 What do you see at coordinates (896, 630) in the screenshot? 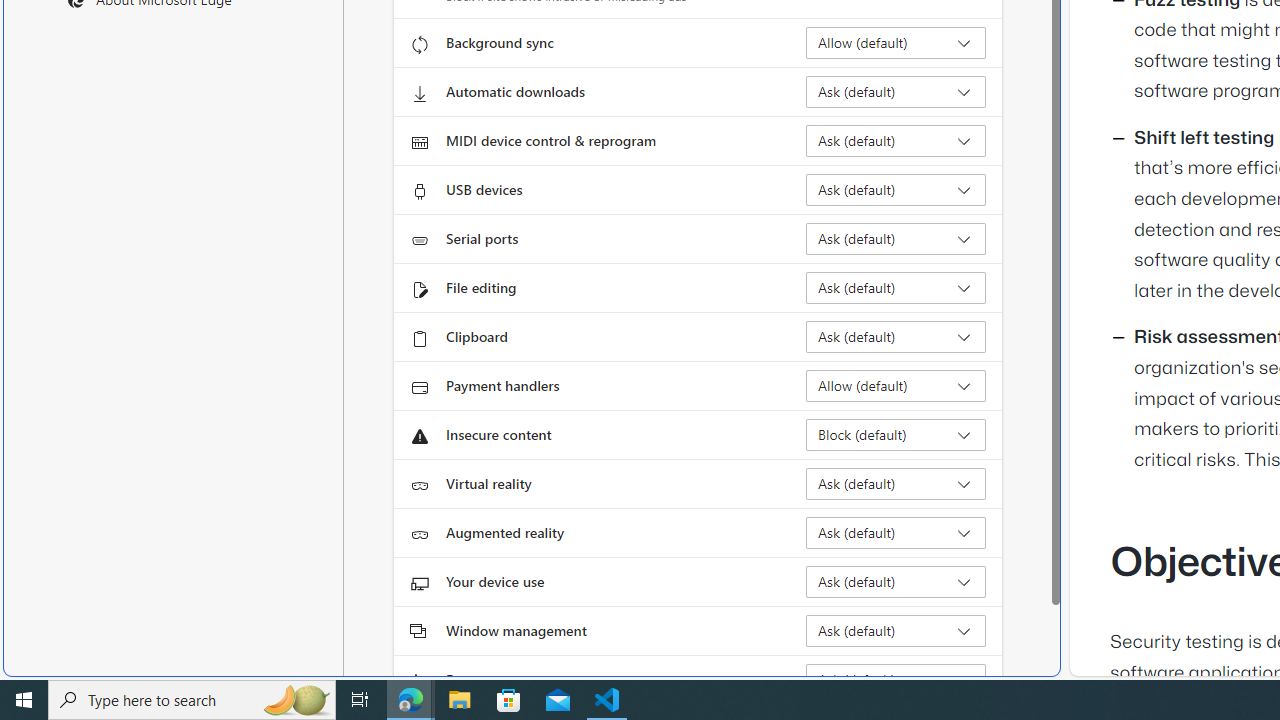
I see `Window management Ask (default)` at bounding box center [896, 630].